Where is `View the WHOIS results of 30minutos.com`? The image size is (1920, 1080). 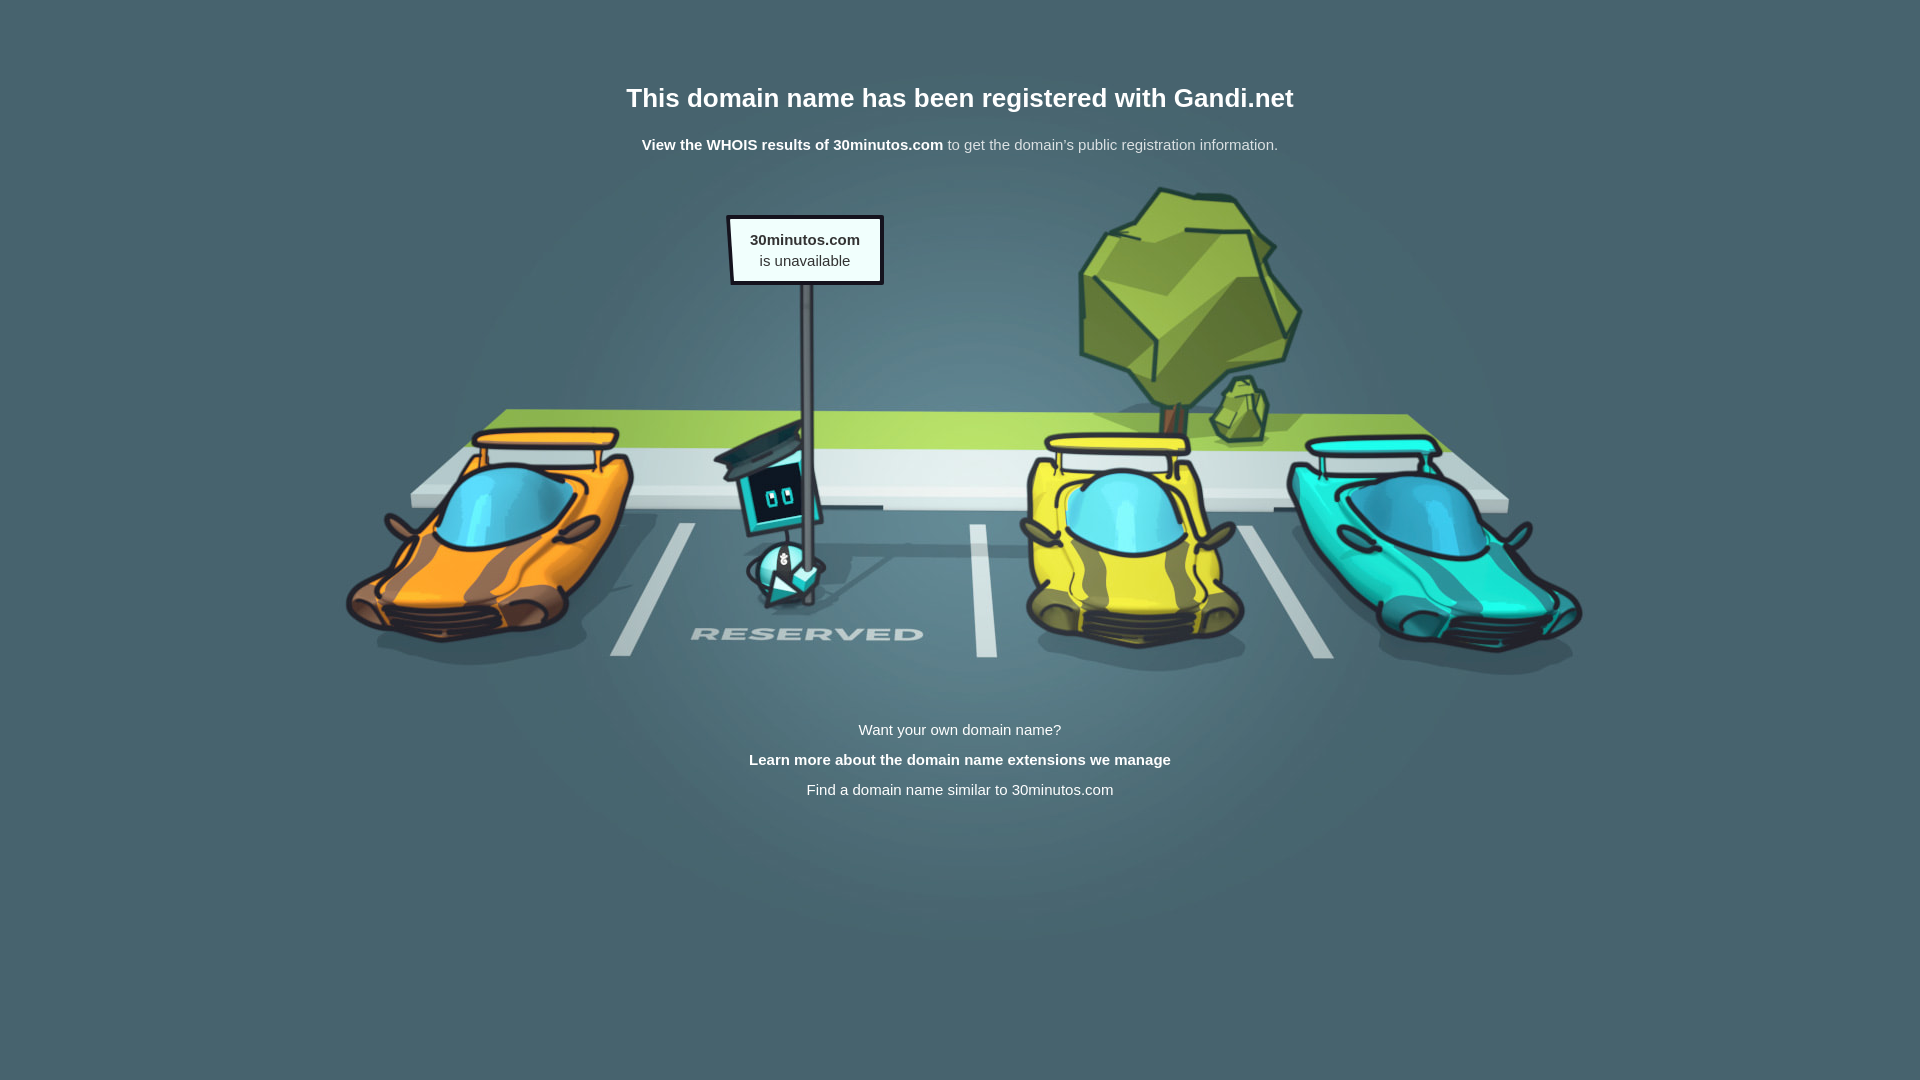 View the WHOIS results of 30minutos.com is located at coordinates (792, 144).